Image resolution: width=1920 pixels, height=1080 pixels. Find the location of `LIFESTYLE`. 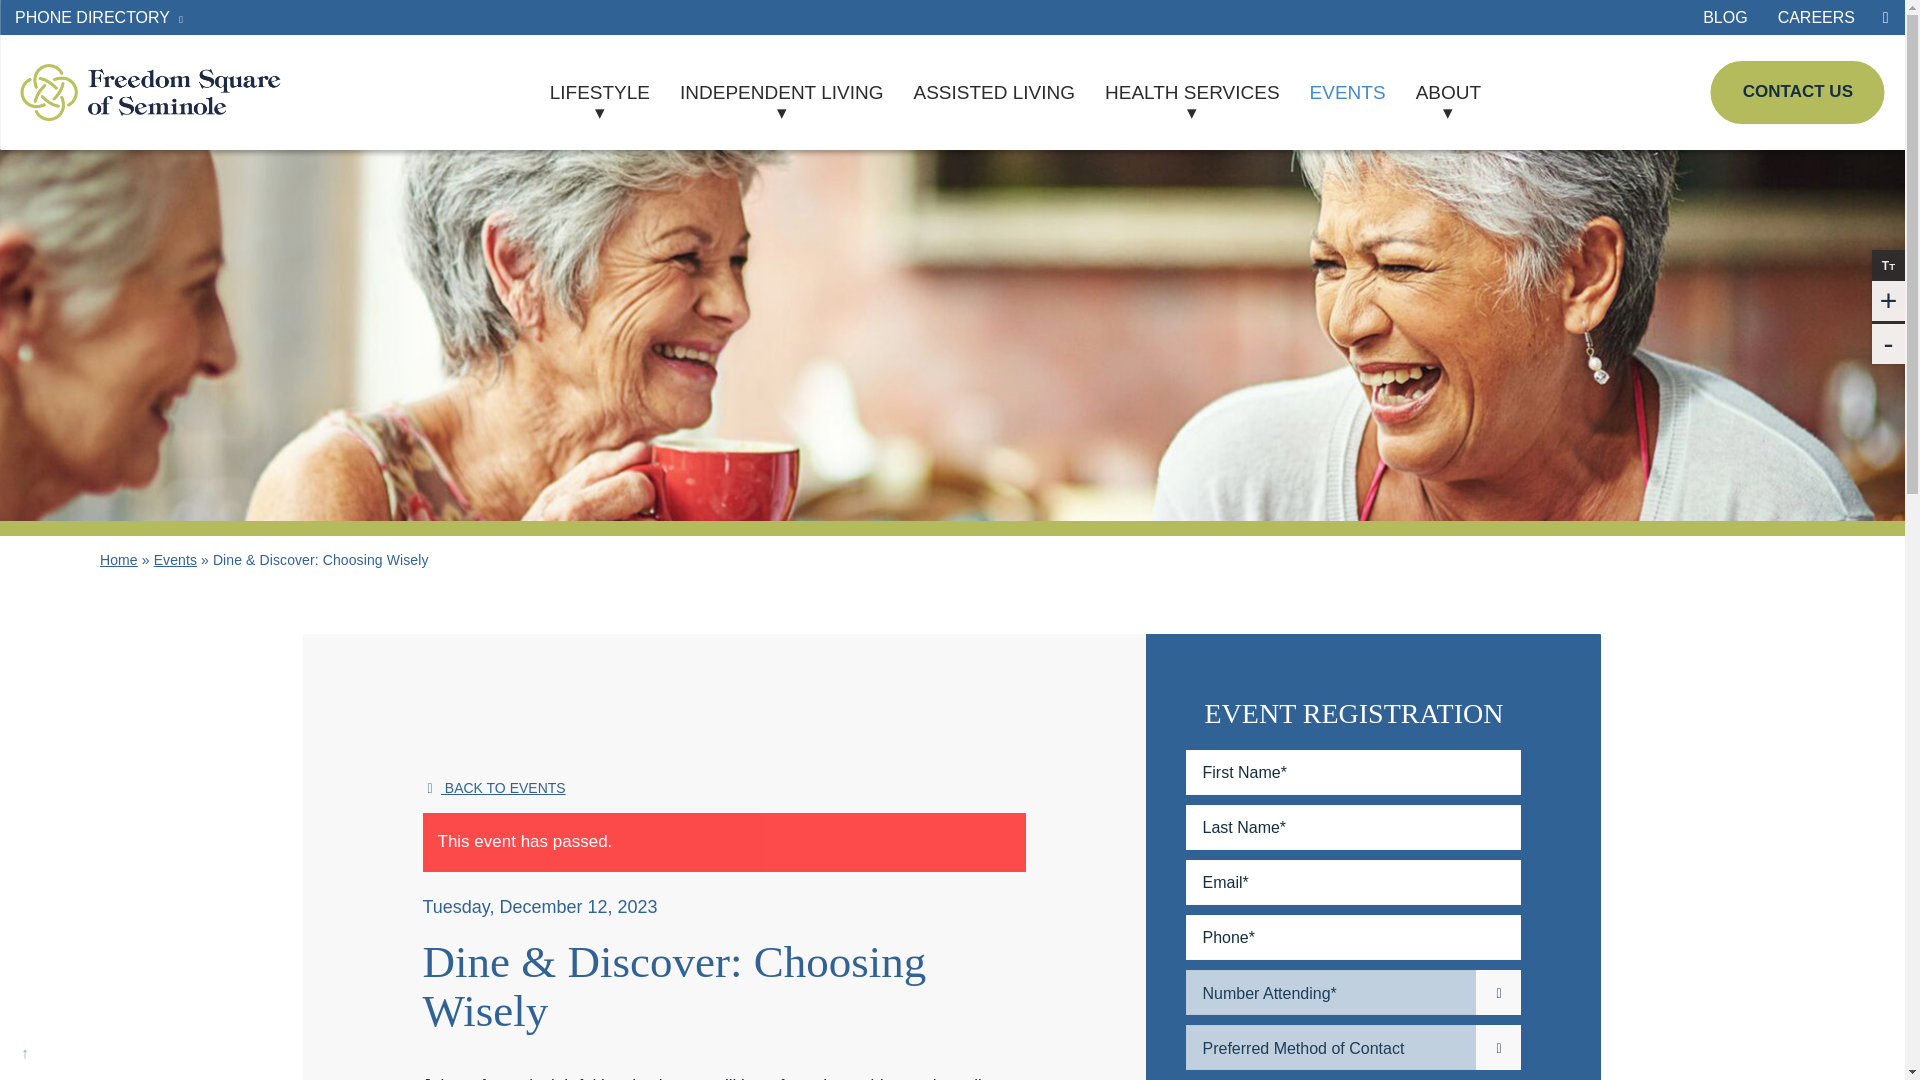

LIFESTYLE is located at coordinates (600, 92).